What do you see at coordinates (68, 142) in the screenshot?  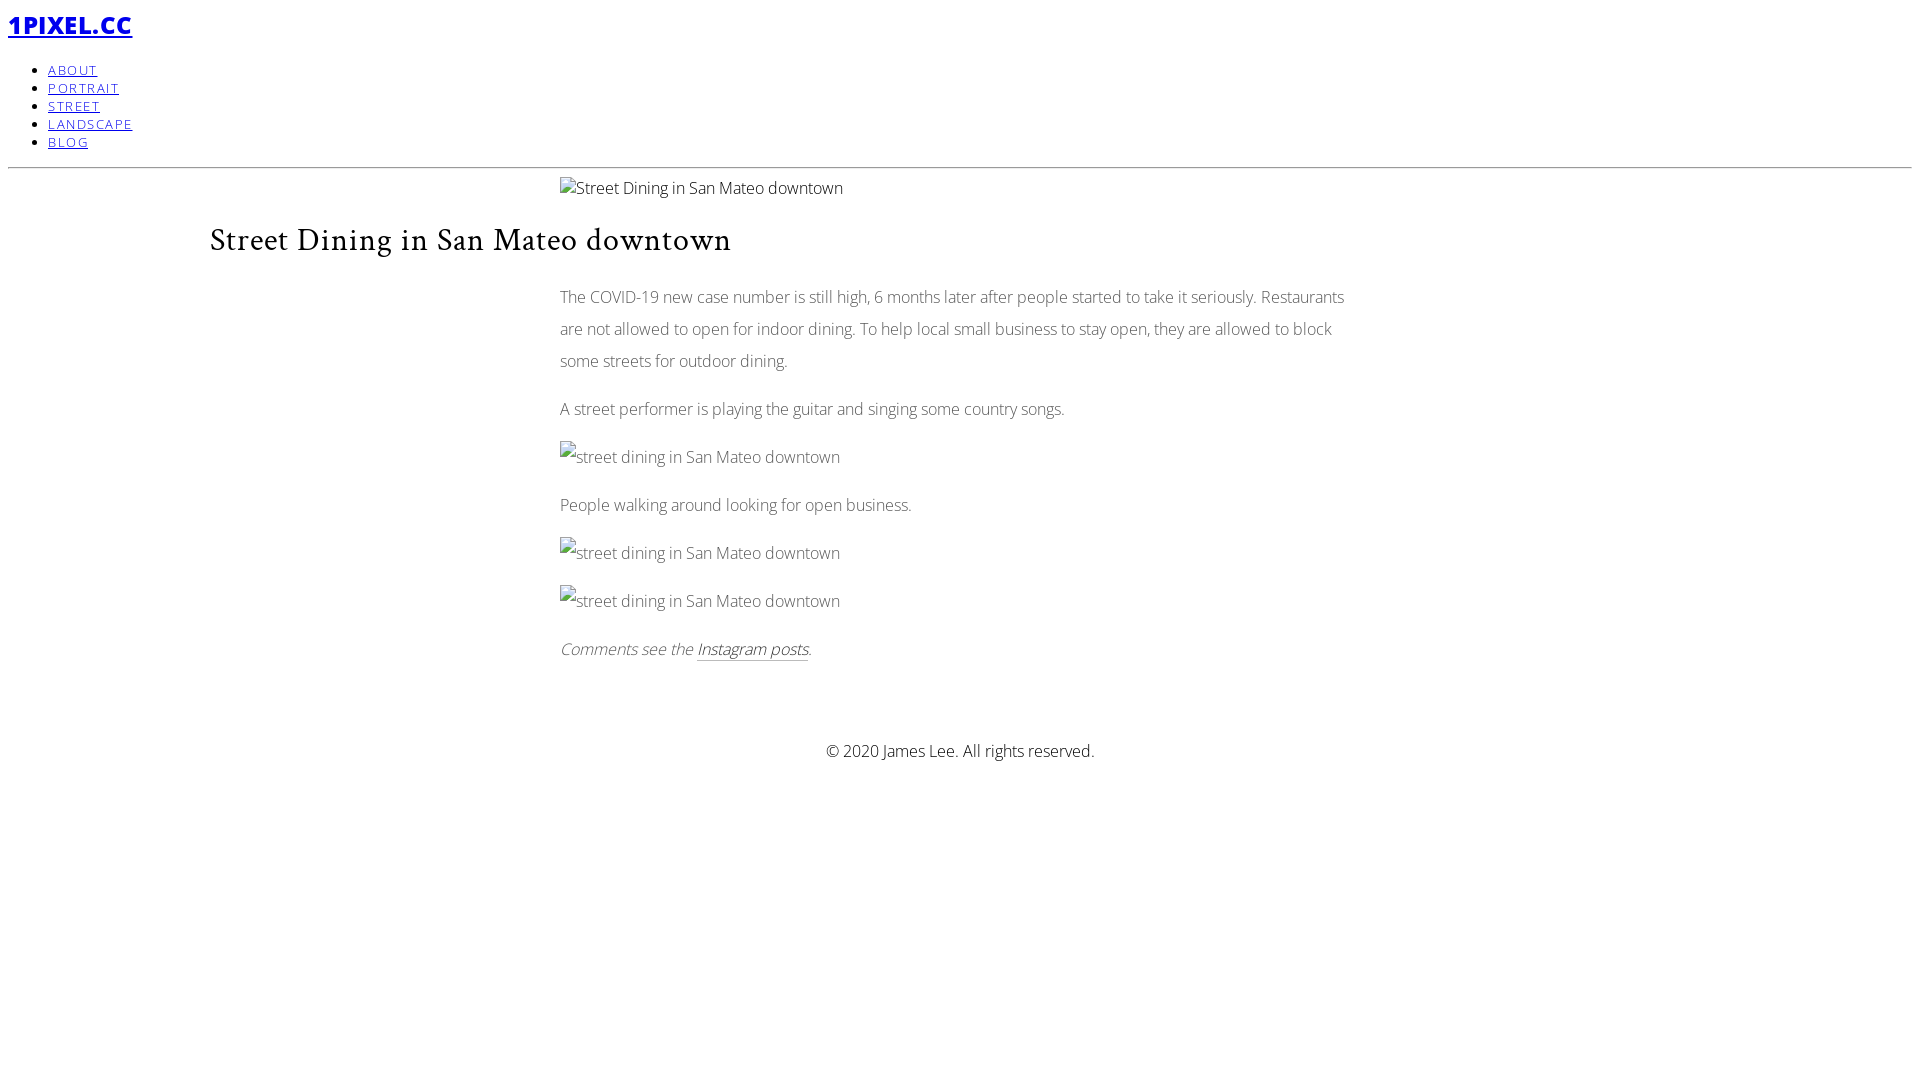 I see `BLOG` at bounding box center [68, 142].